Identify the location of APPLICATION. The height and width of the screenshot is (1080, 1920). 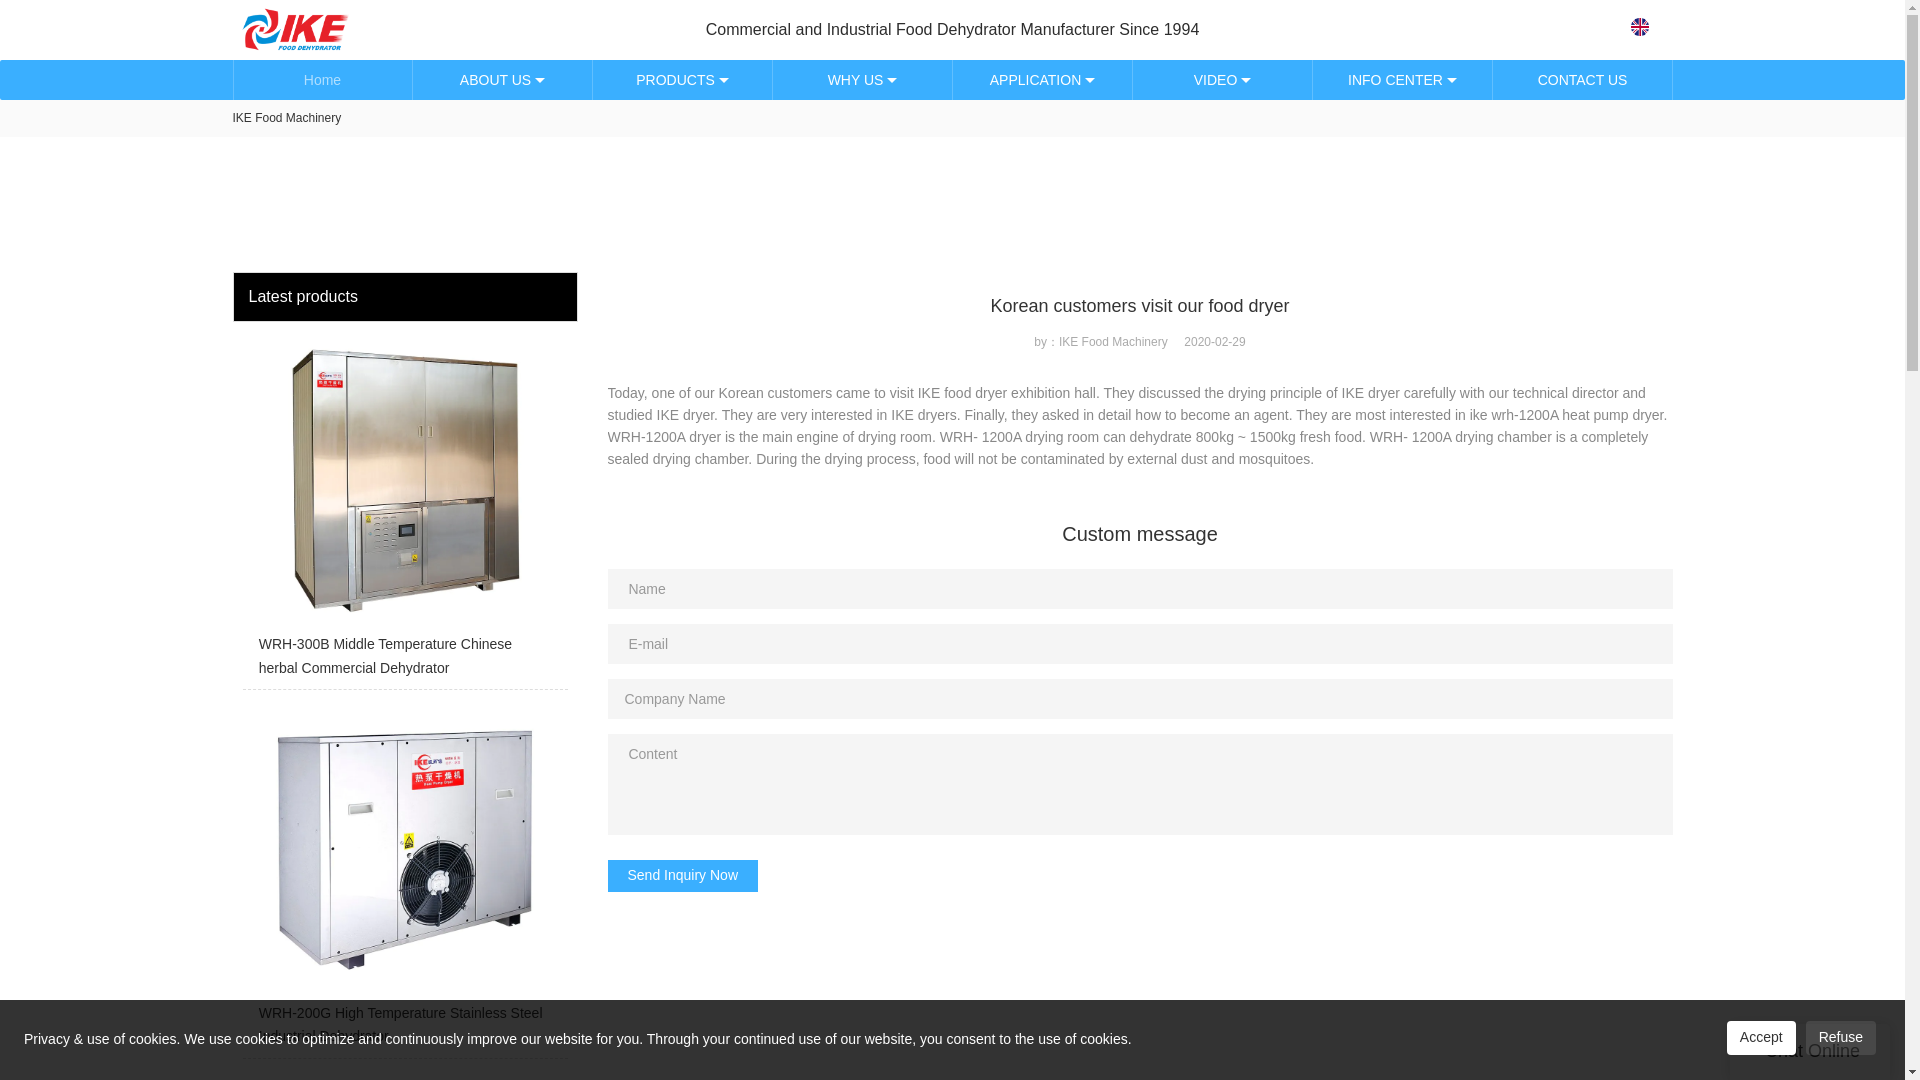
(1042, 80).